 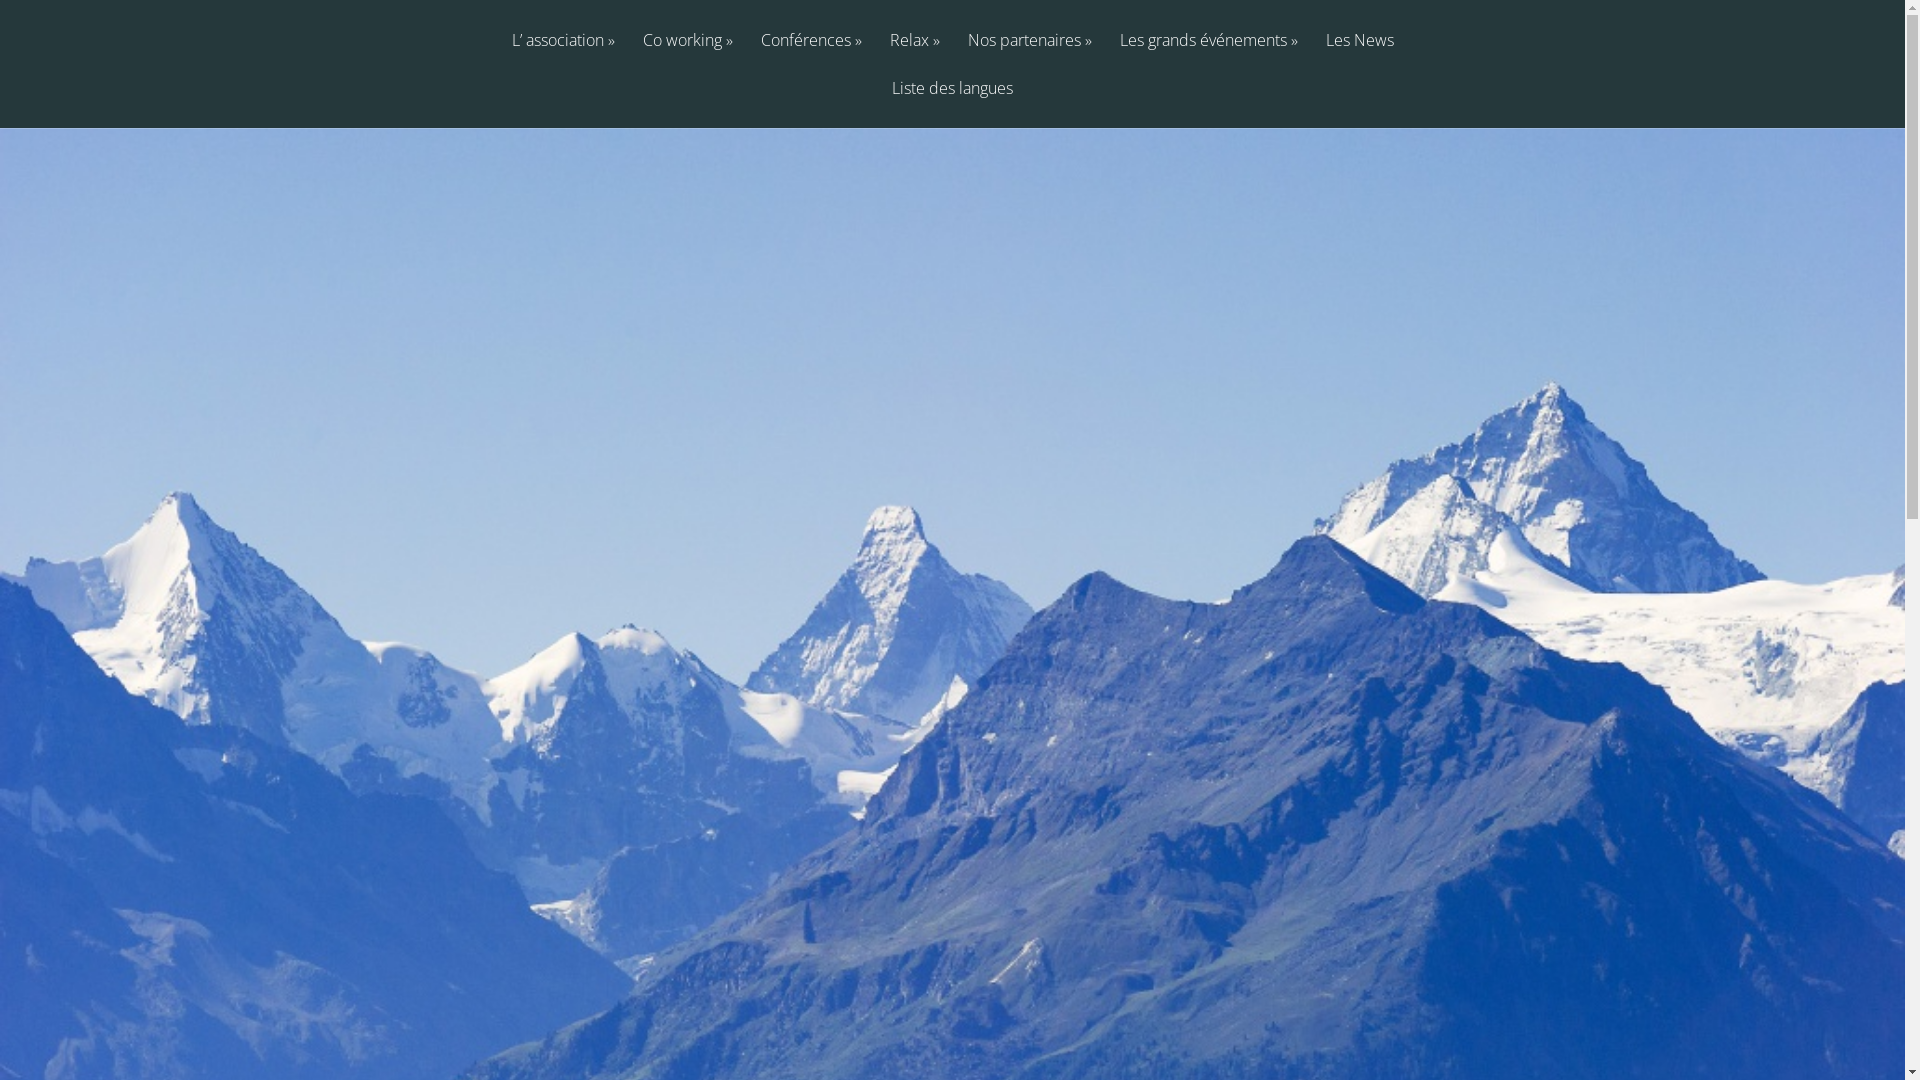 What do you see at coordinates (1360, 56) in the screenshot?
I see `Les News` at bounding box center [1360, 56].